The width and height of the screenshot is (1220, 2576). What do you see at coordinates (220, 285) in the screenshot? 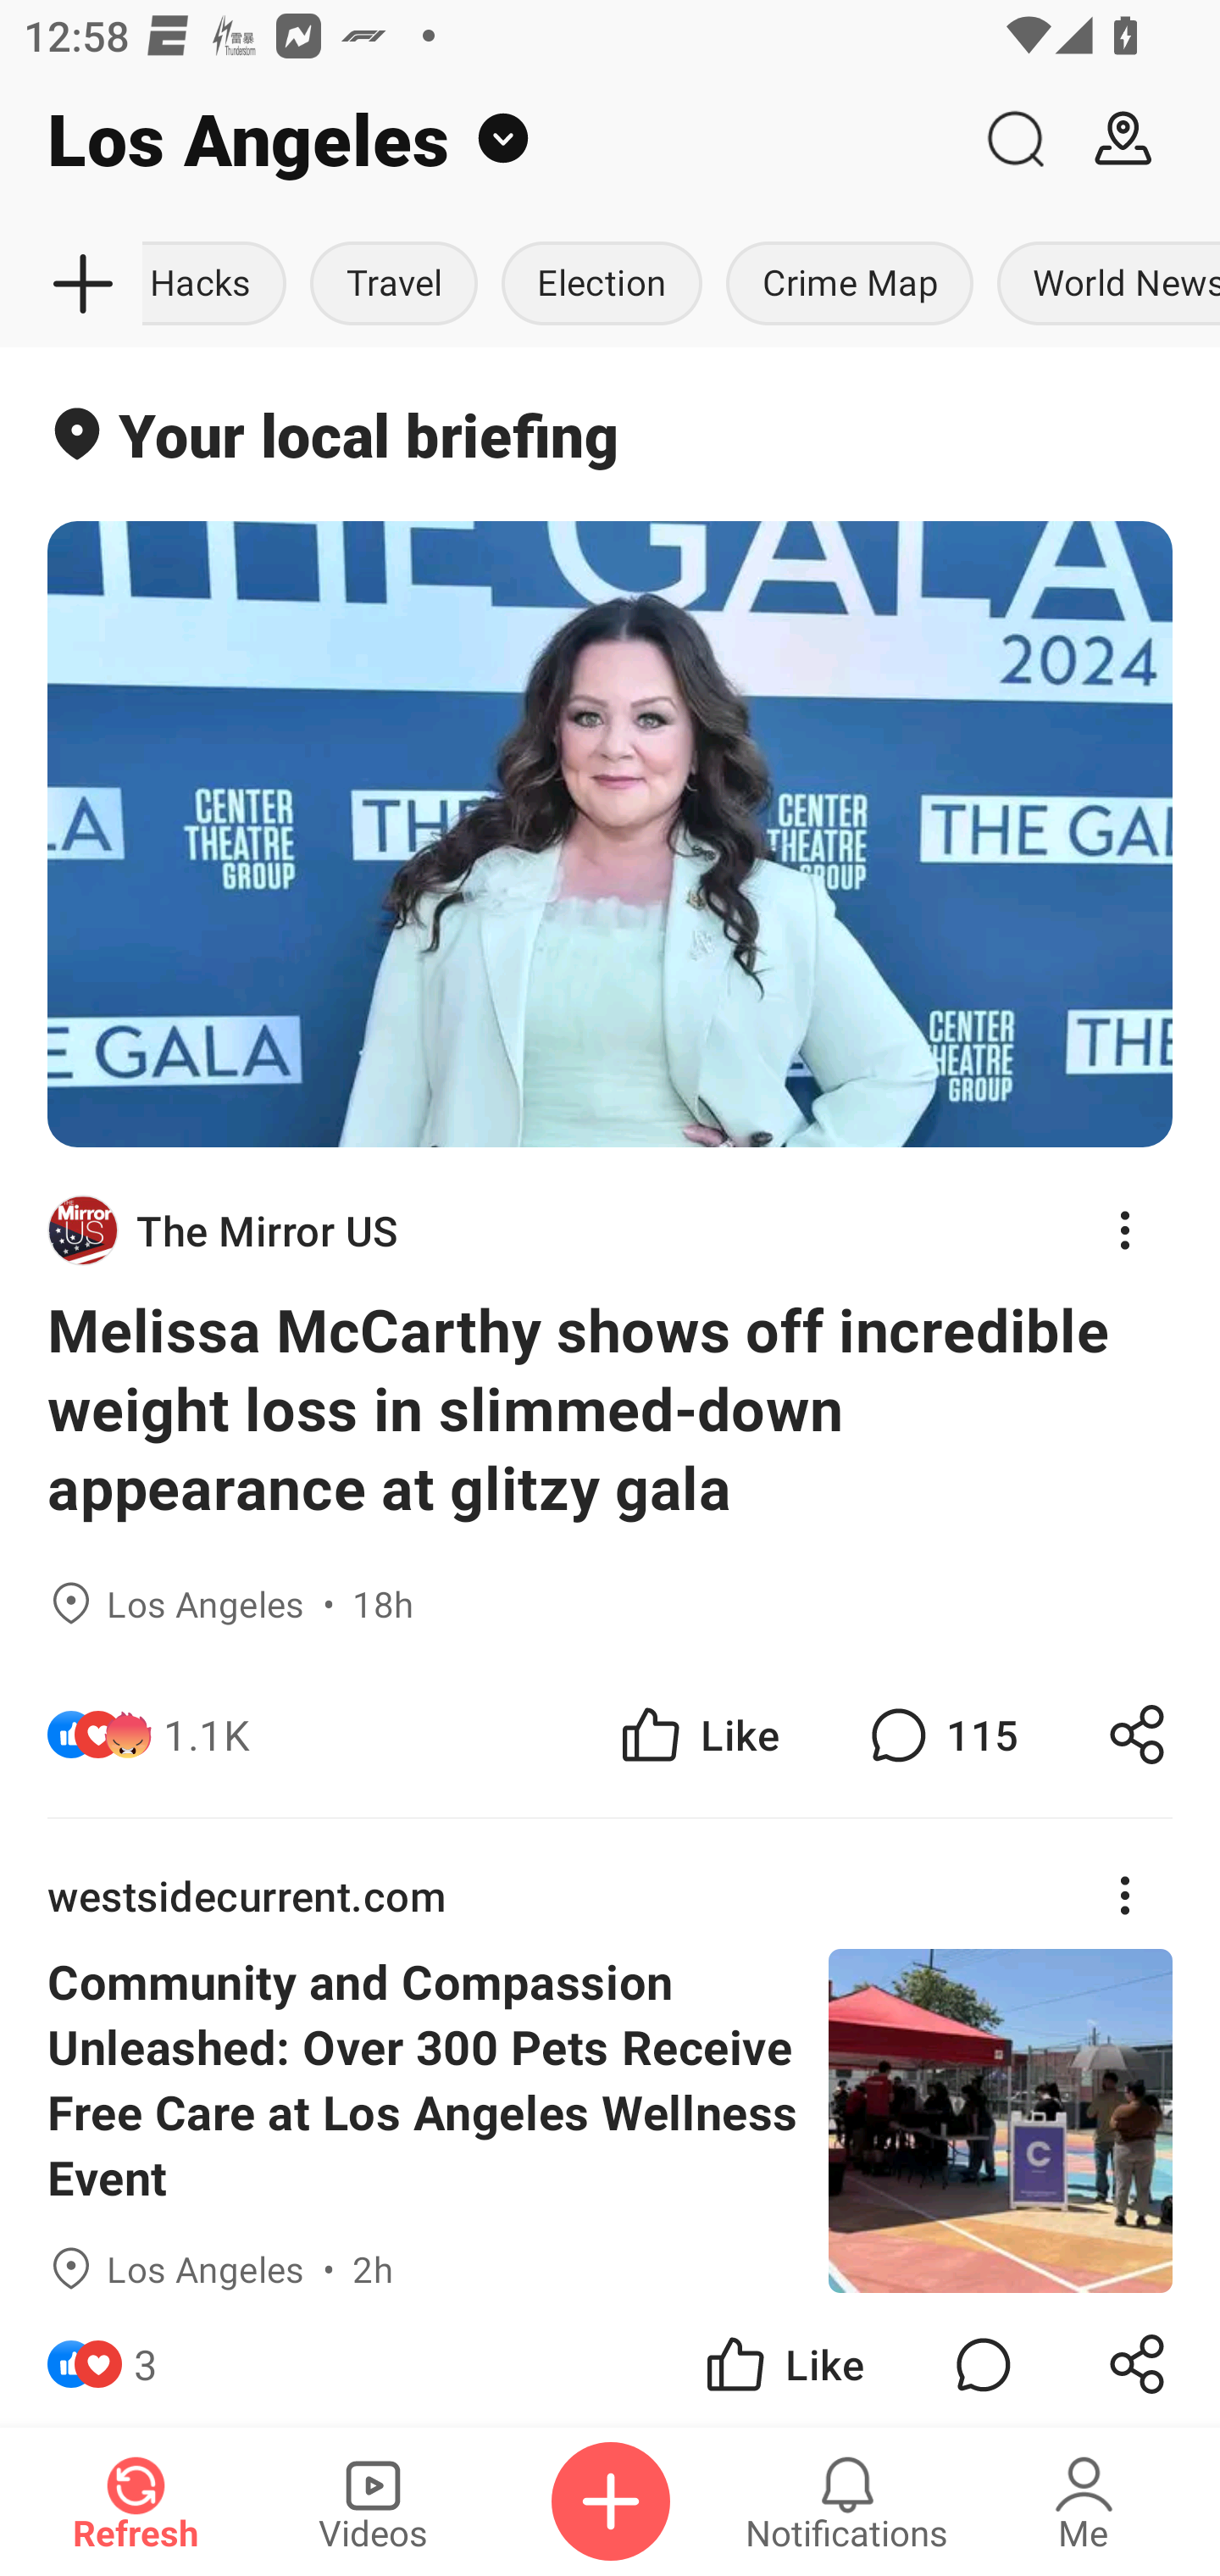
I see `Life Hacks` at bounding box center [220, 285].